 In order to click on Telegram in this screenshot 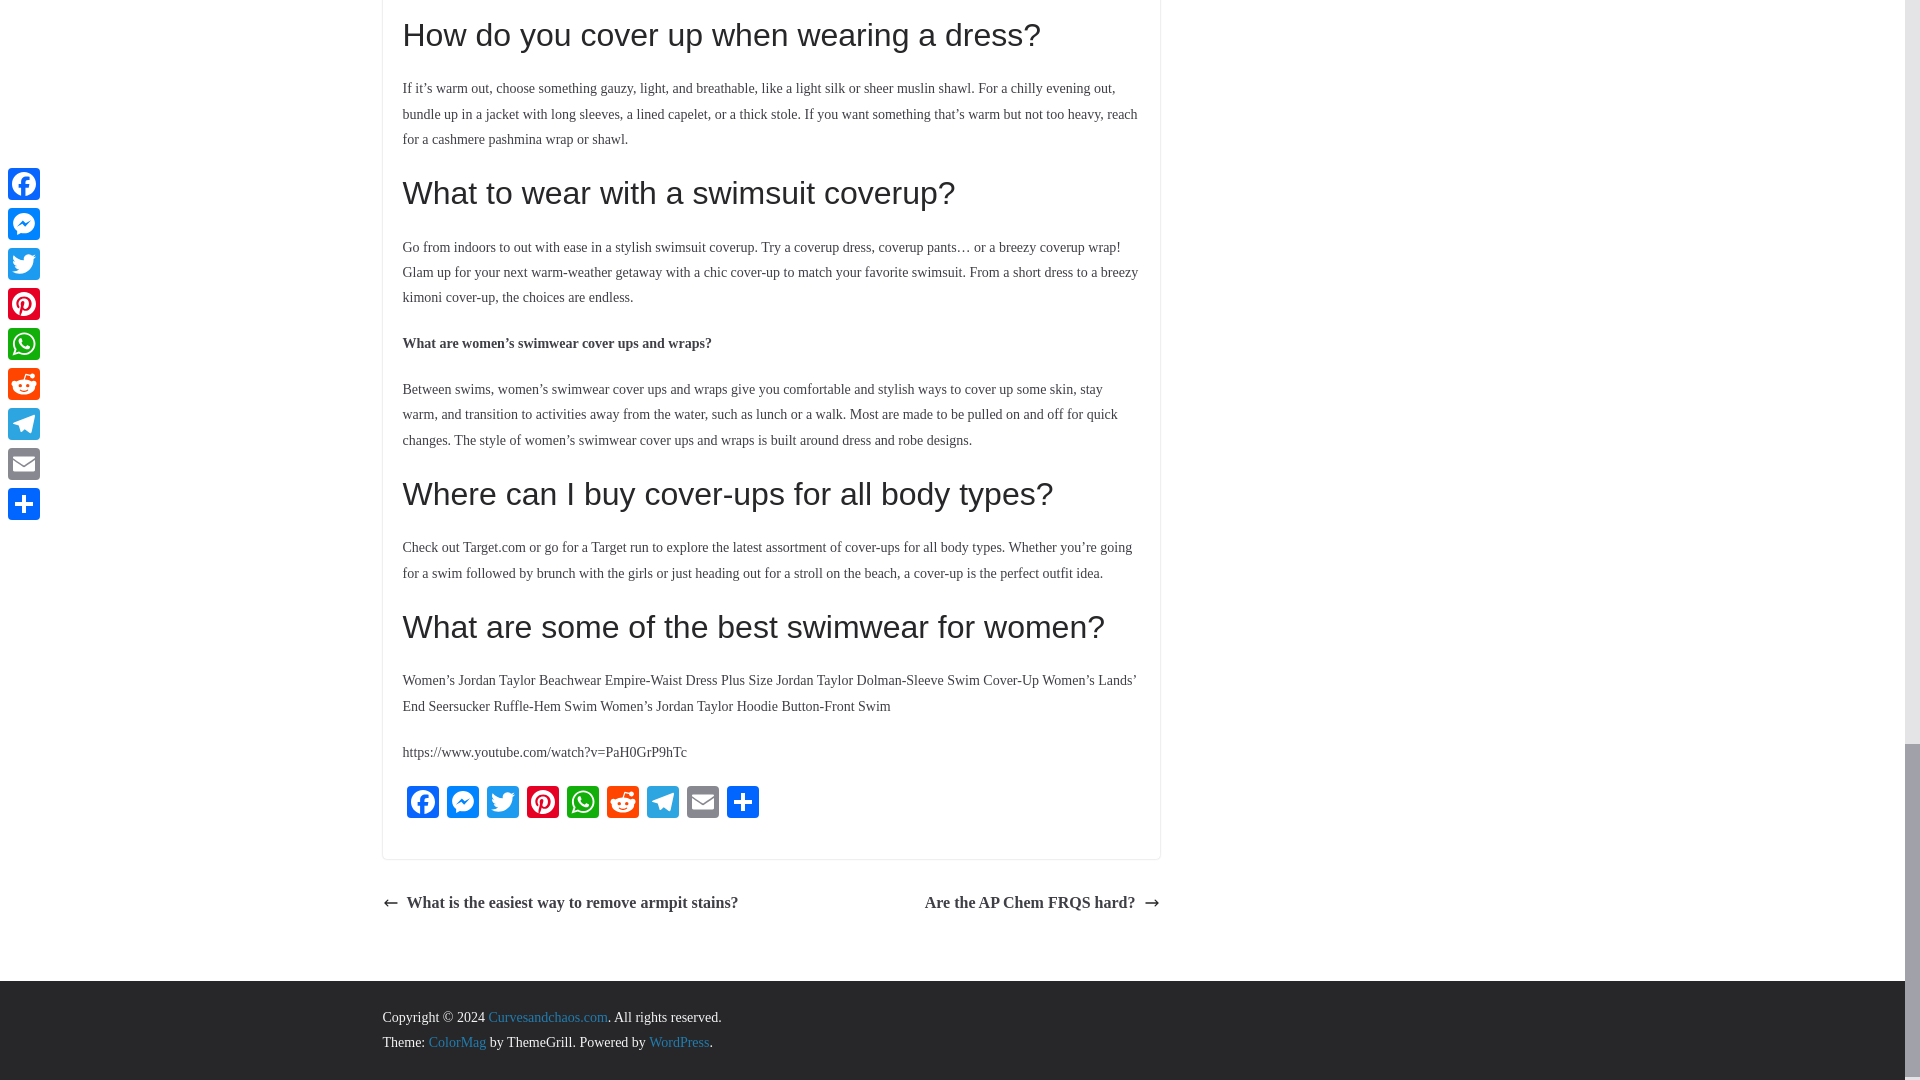, I will do `click(661, 804)`.